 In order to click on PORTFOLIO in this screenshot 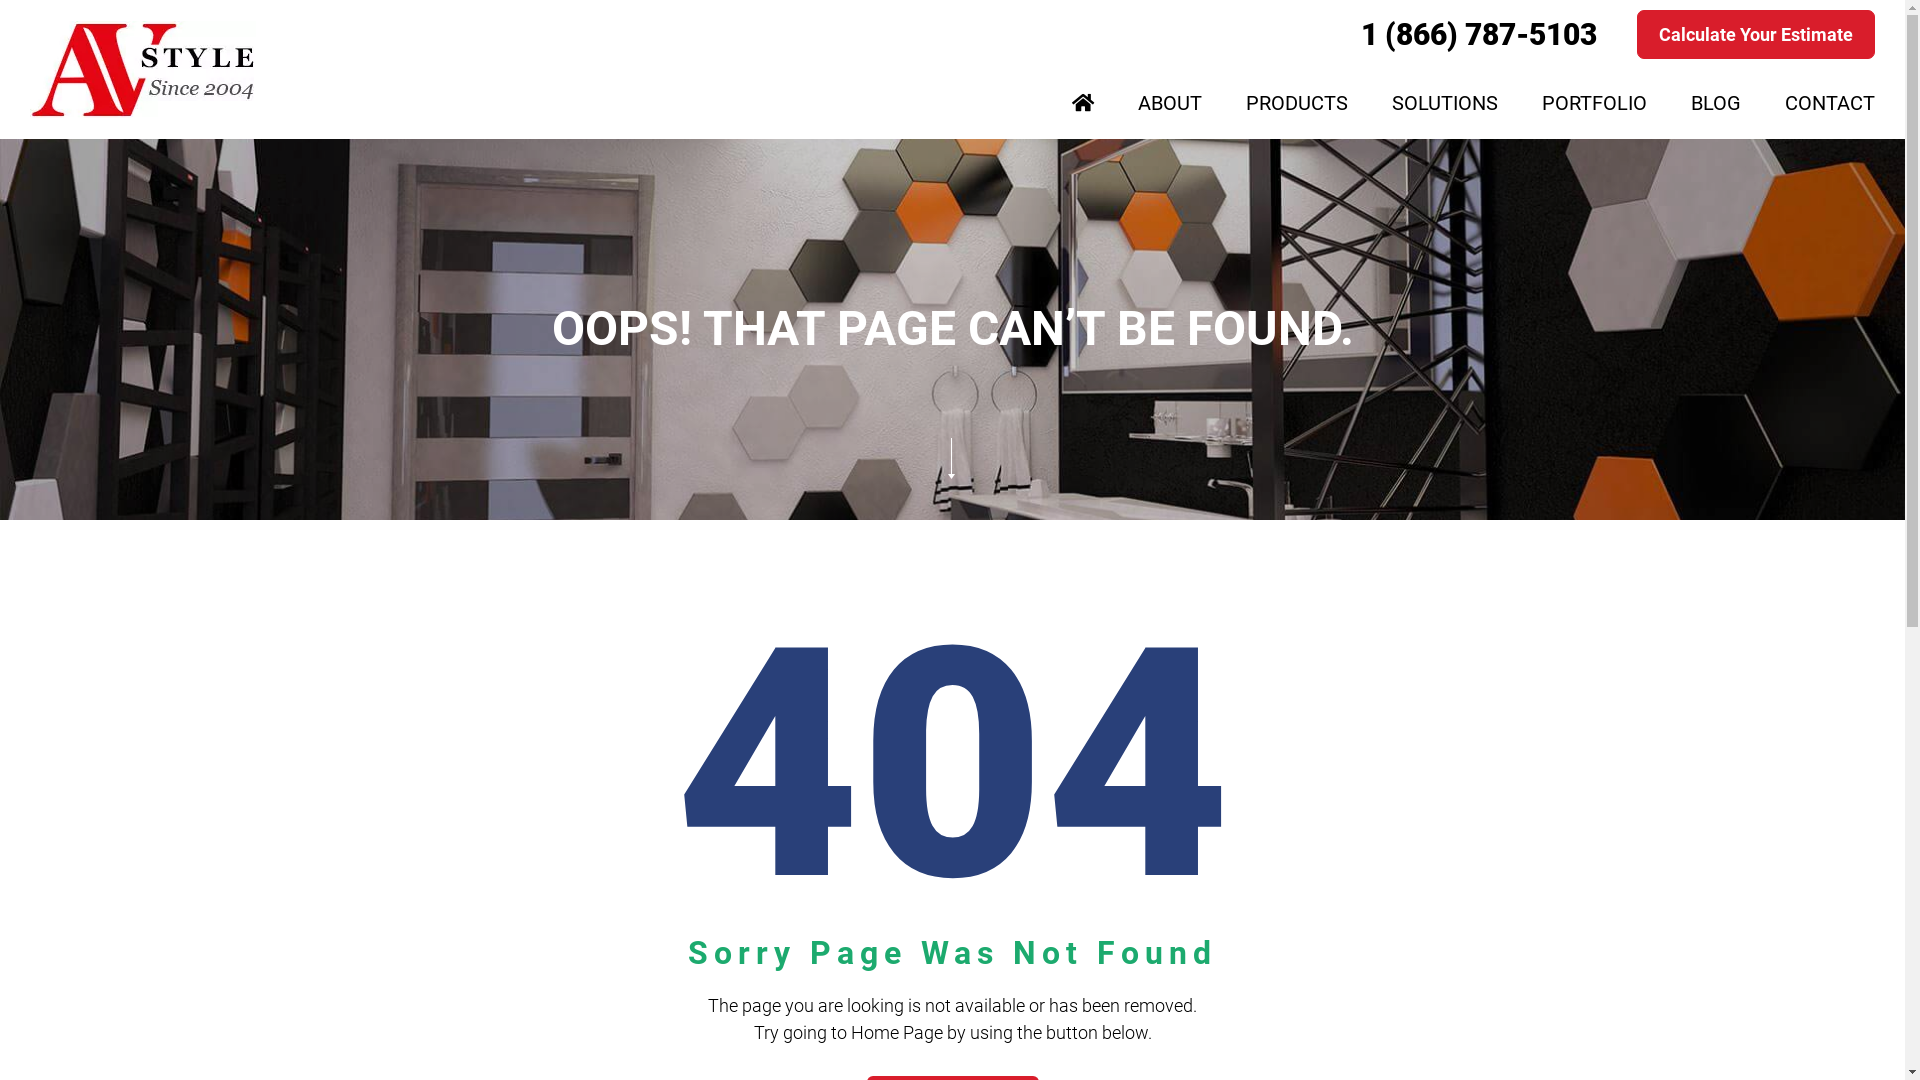, I will do `click(1594, 104)`.